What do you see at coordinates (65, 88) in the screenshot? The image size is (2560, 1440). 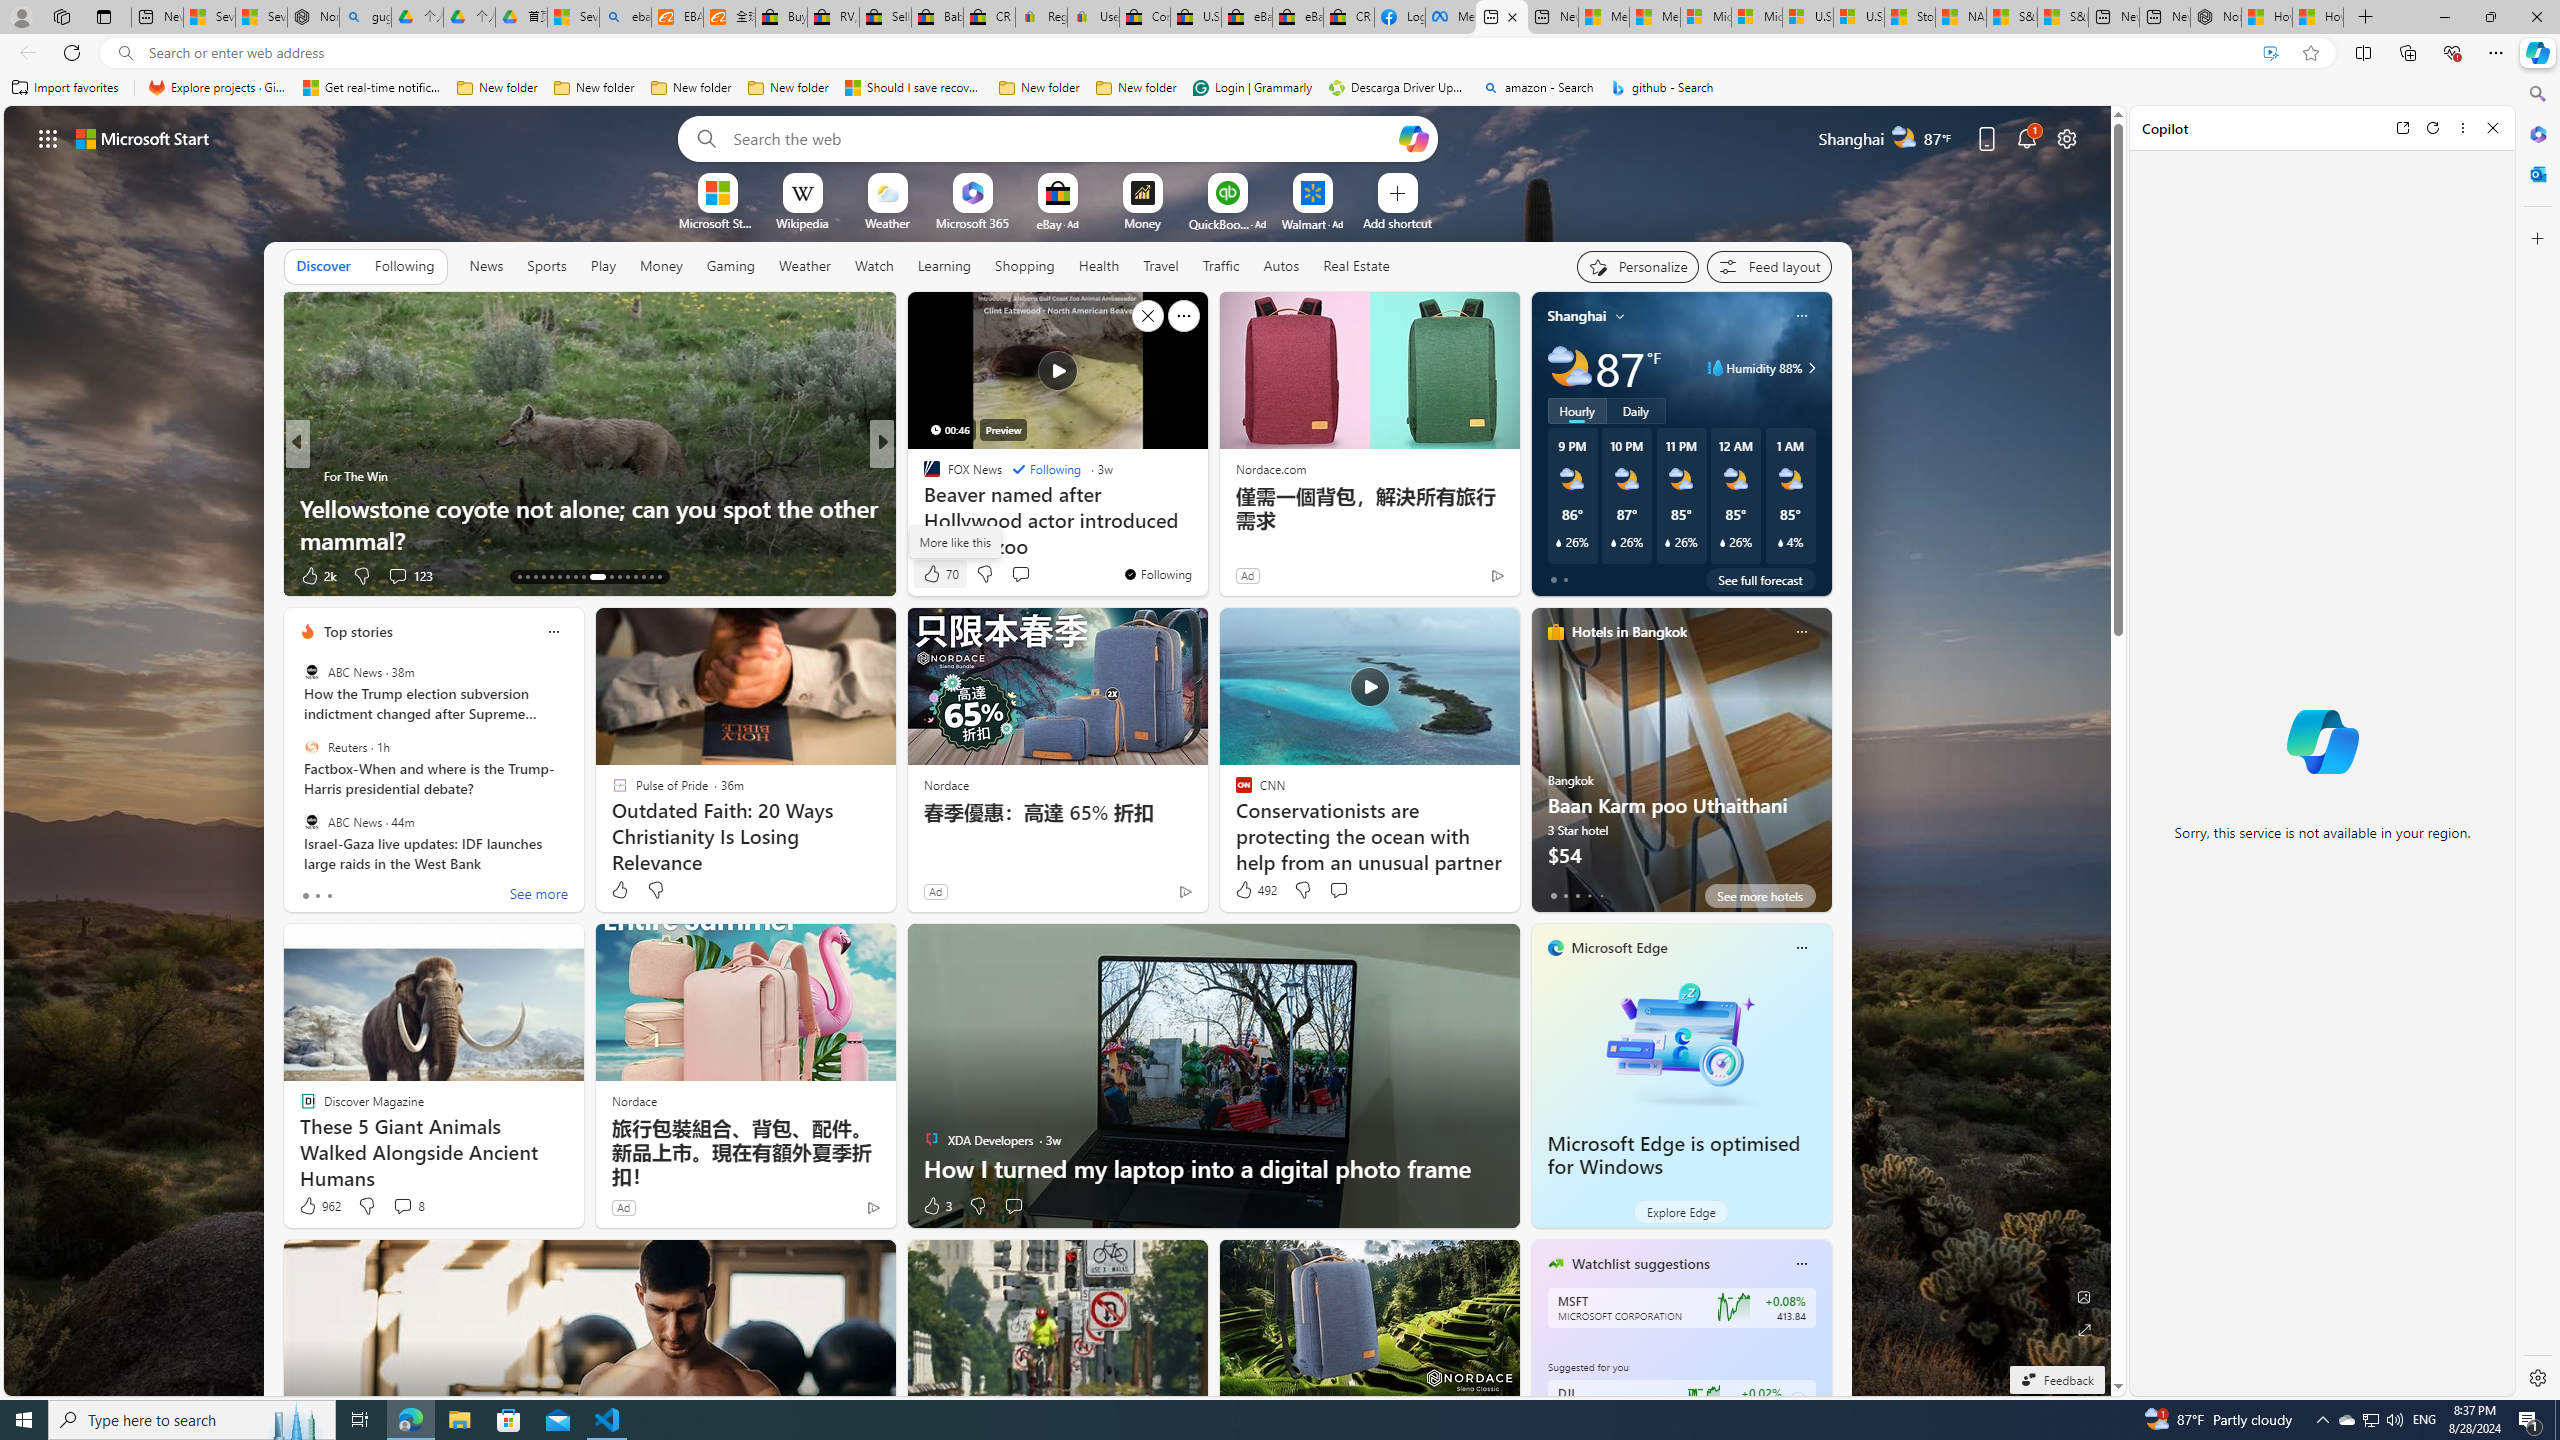 I see `Import favorites` at bounding box center [65, 88].